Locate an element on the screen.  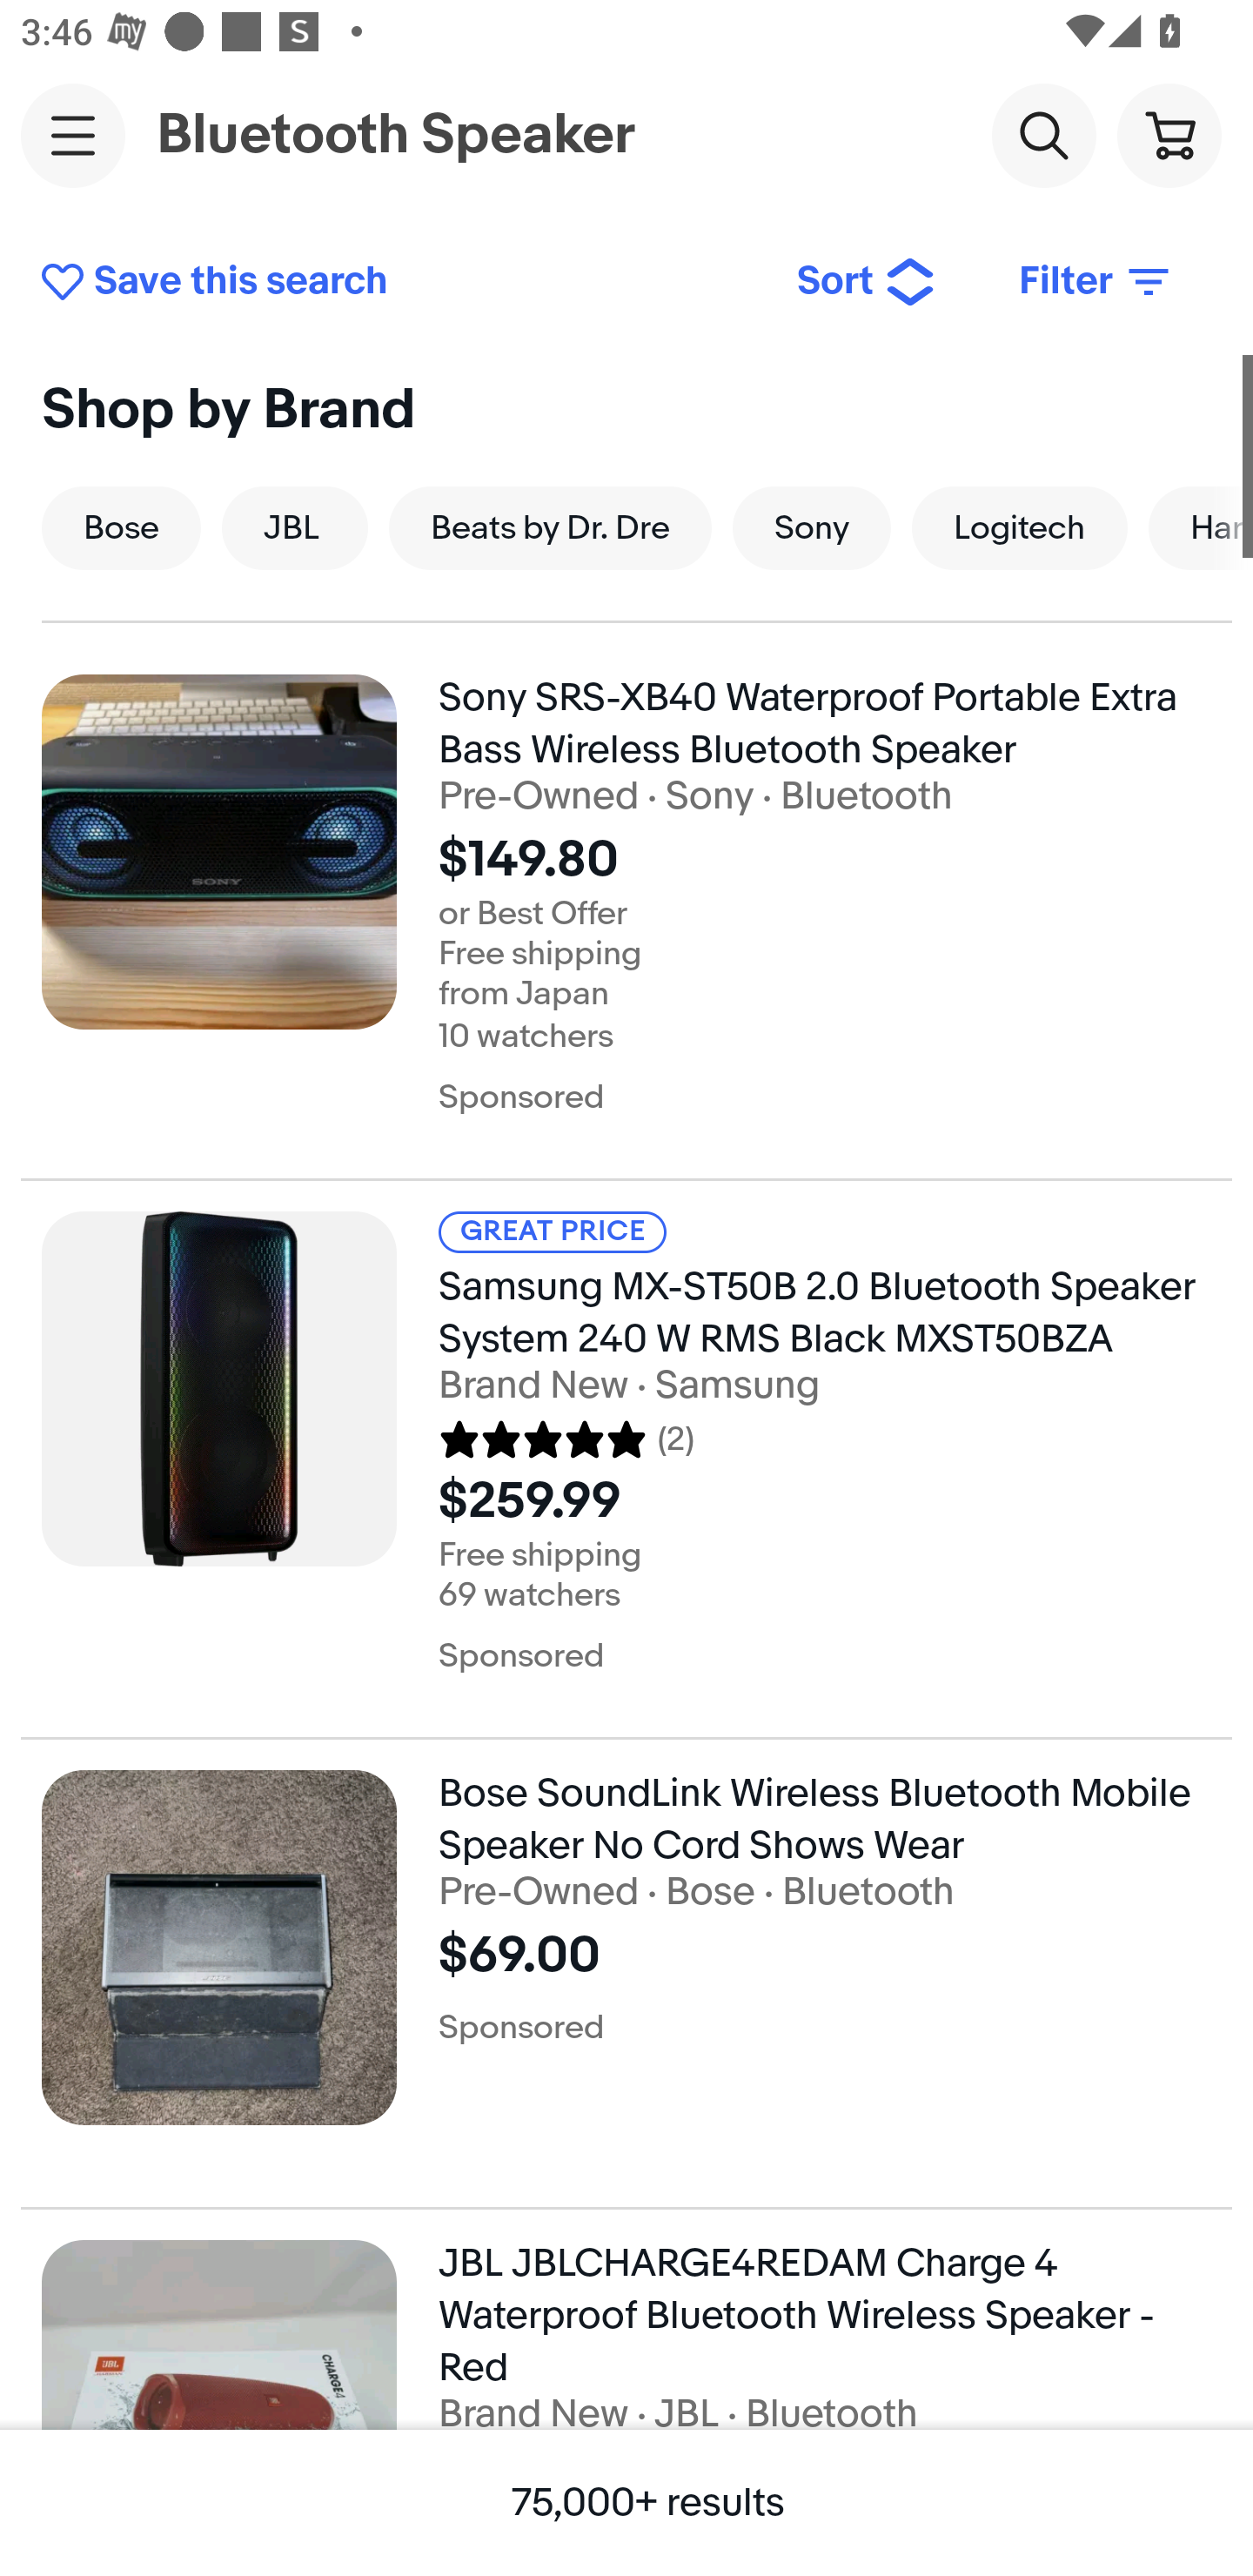
JBL JBL, Brand is located at coordinates (294, 527).